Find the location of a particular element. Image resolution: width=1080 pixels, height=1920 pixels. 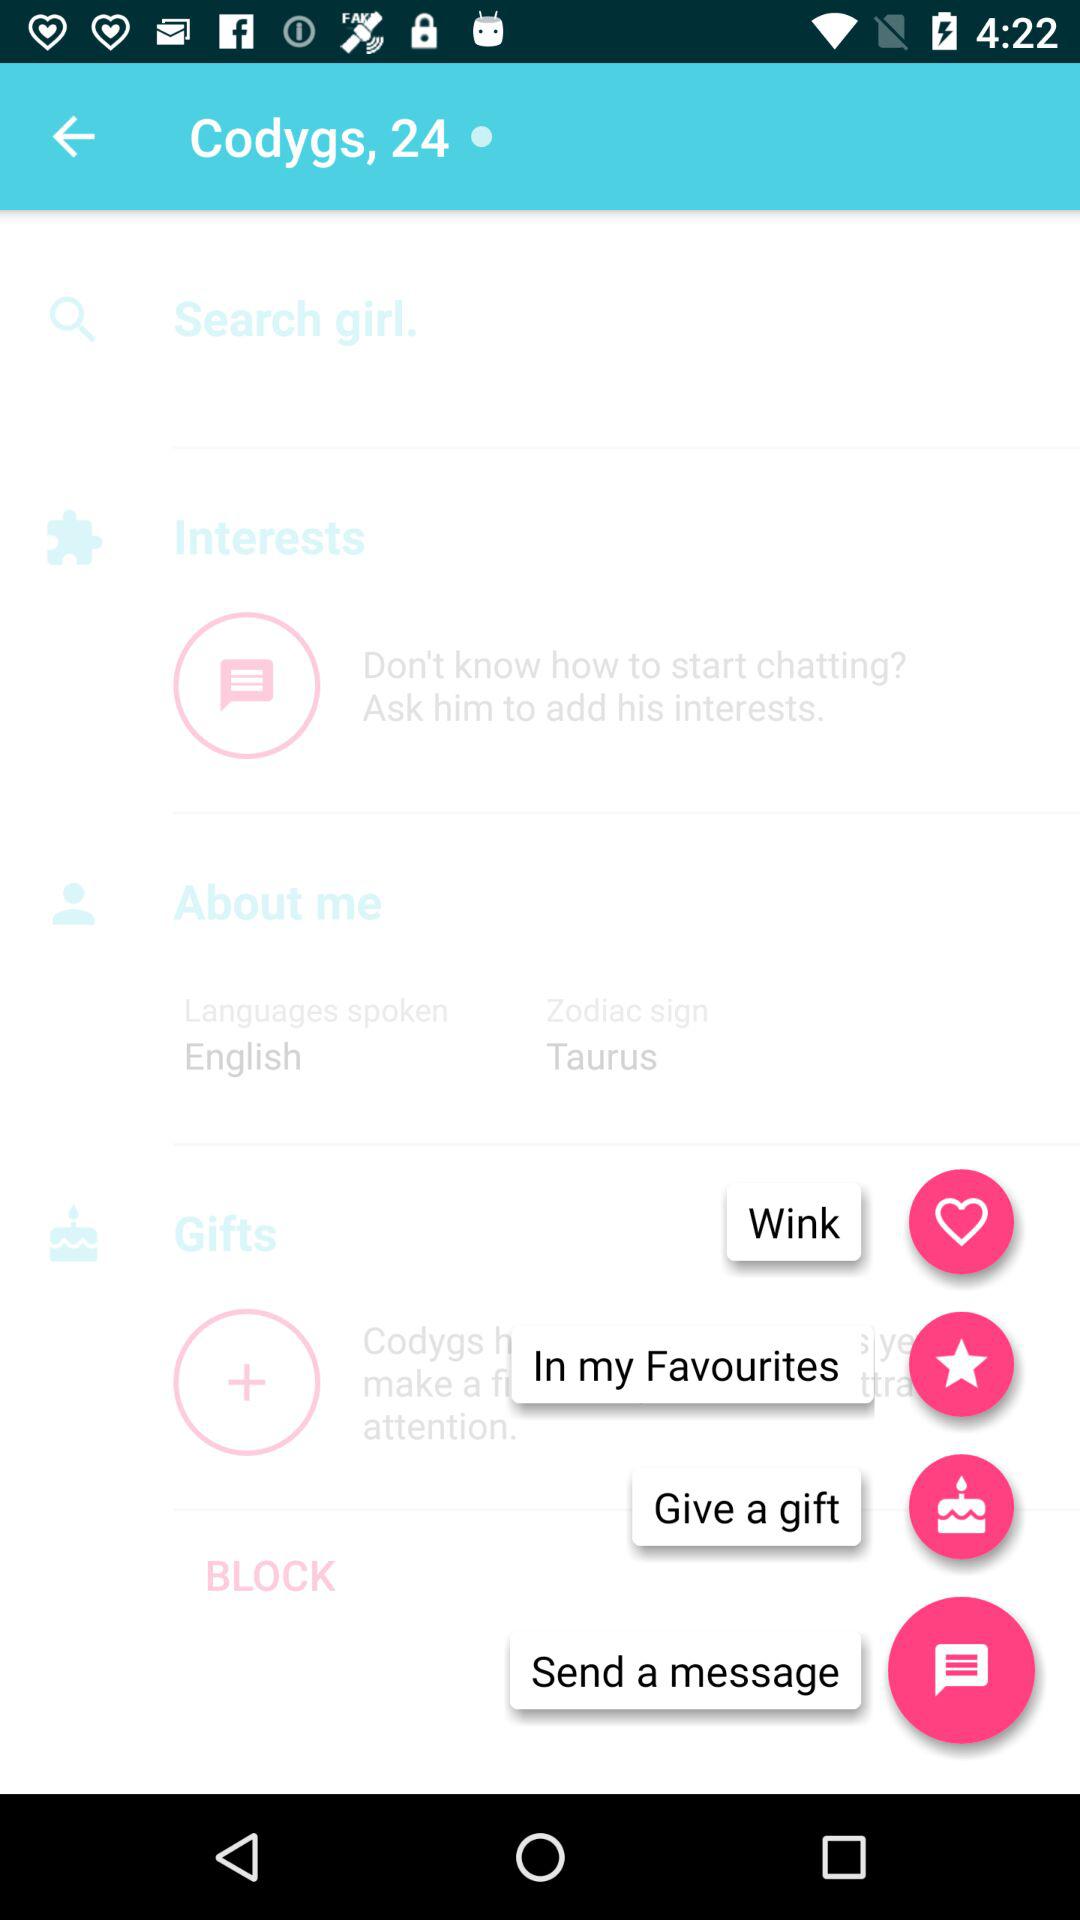

press the item next to the give a gift icon is located at coordinates (961, 1670).